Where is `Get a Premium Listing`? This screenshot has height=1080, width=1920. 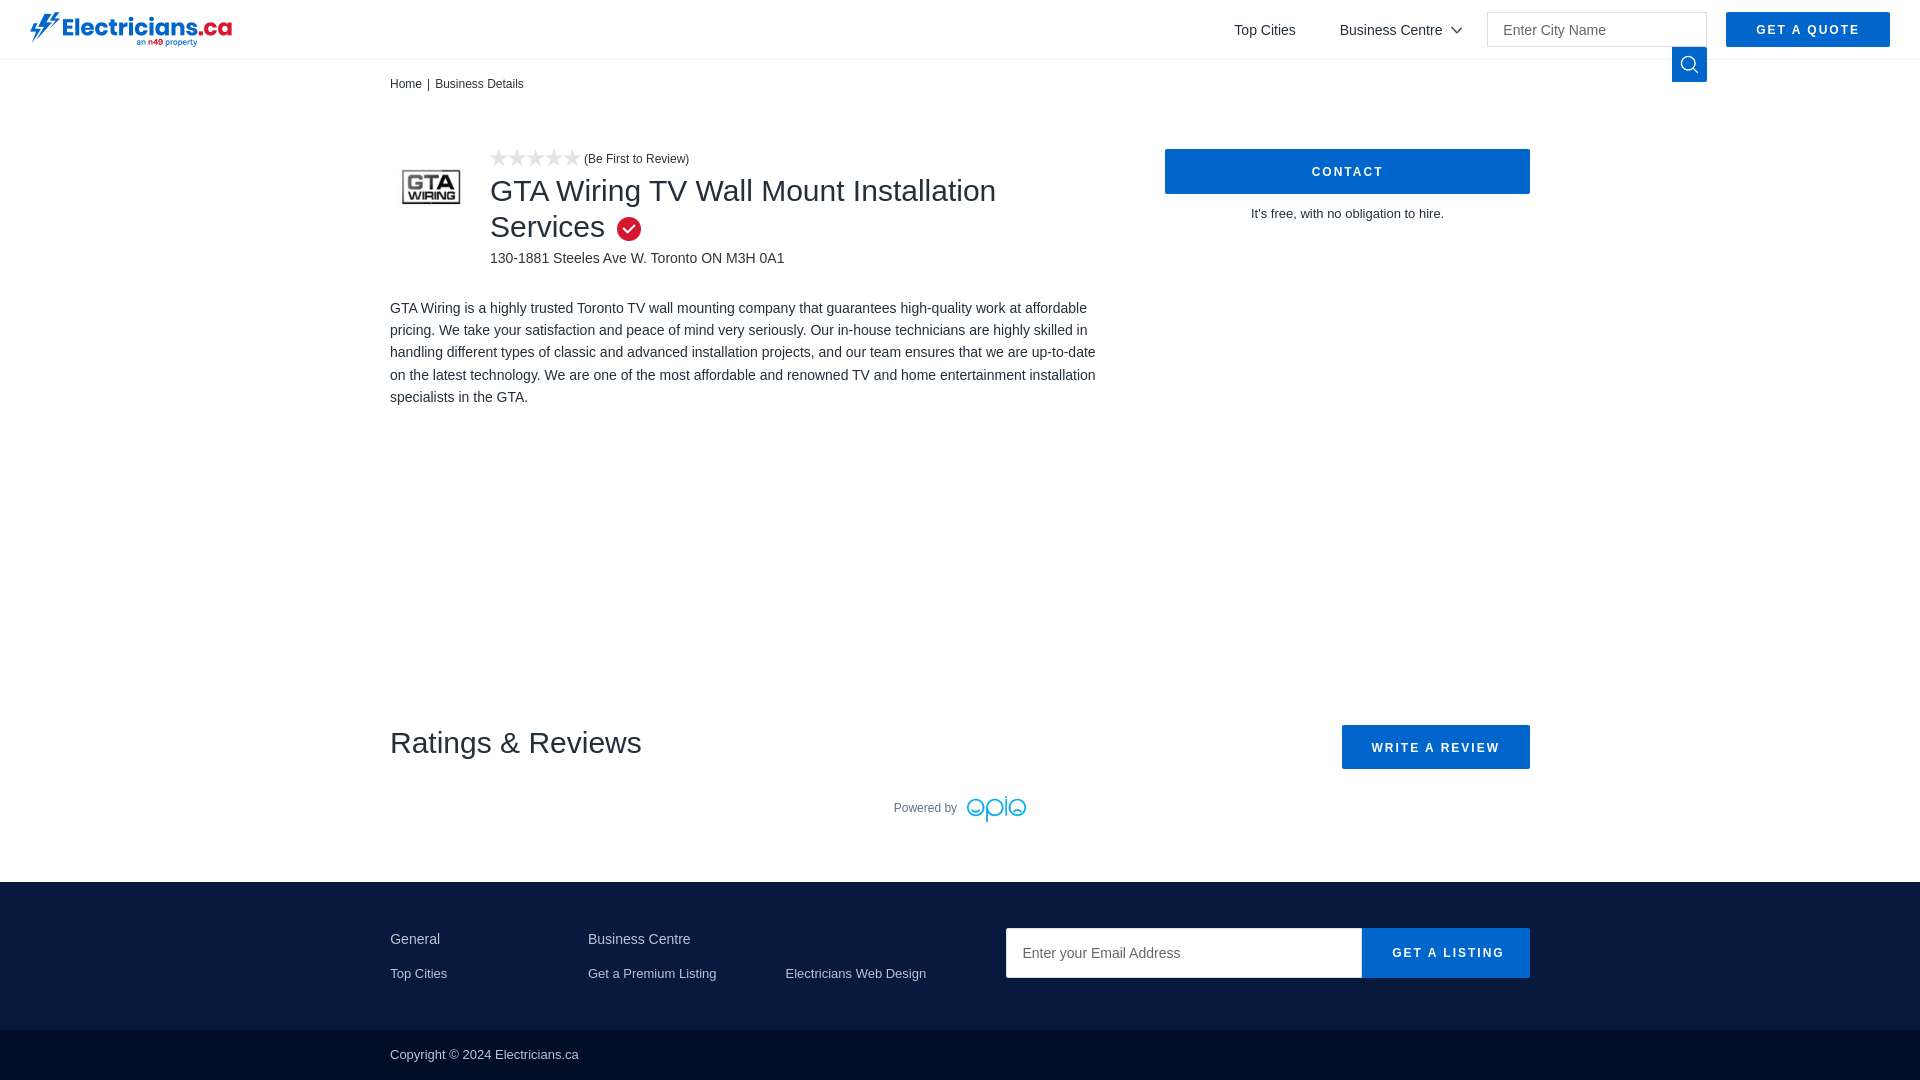
Get a Premium Listing is located at coordinates (652, 972).